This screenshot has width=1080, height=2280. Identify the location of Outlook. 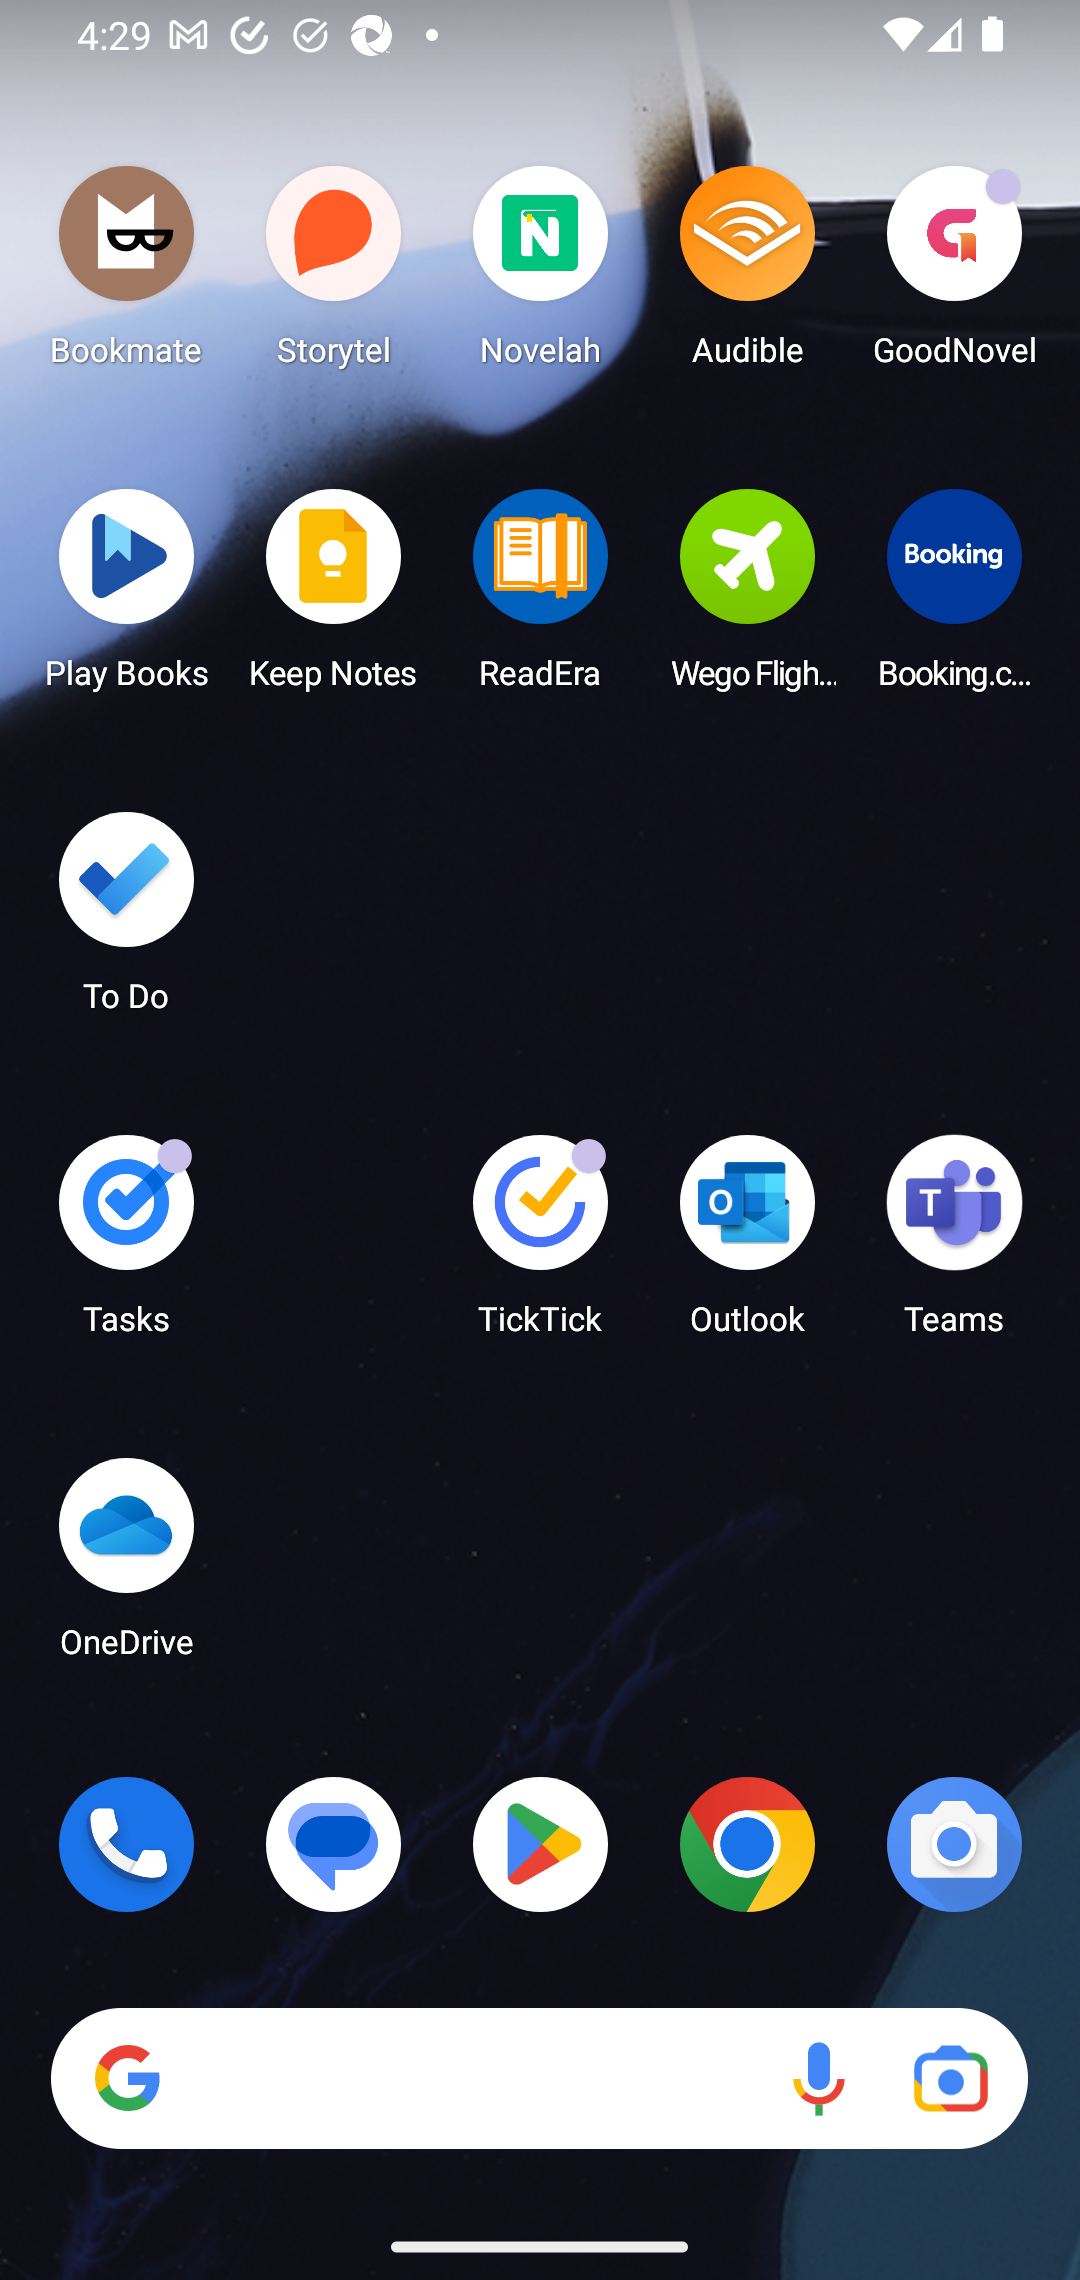
(747, 1244).